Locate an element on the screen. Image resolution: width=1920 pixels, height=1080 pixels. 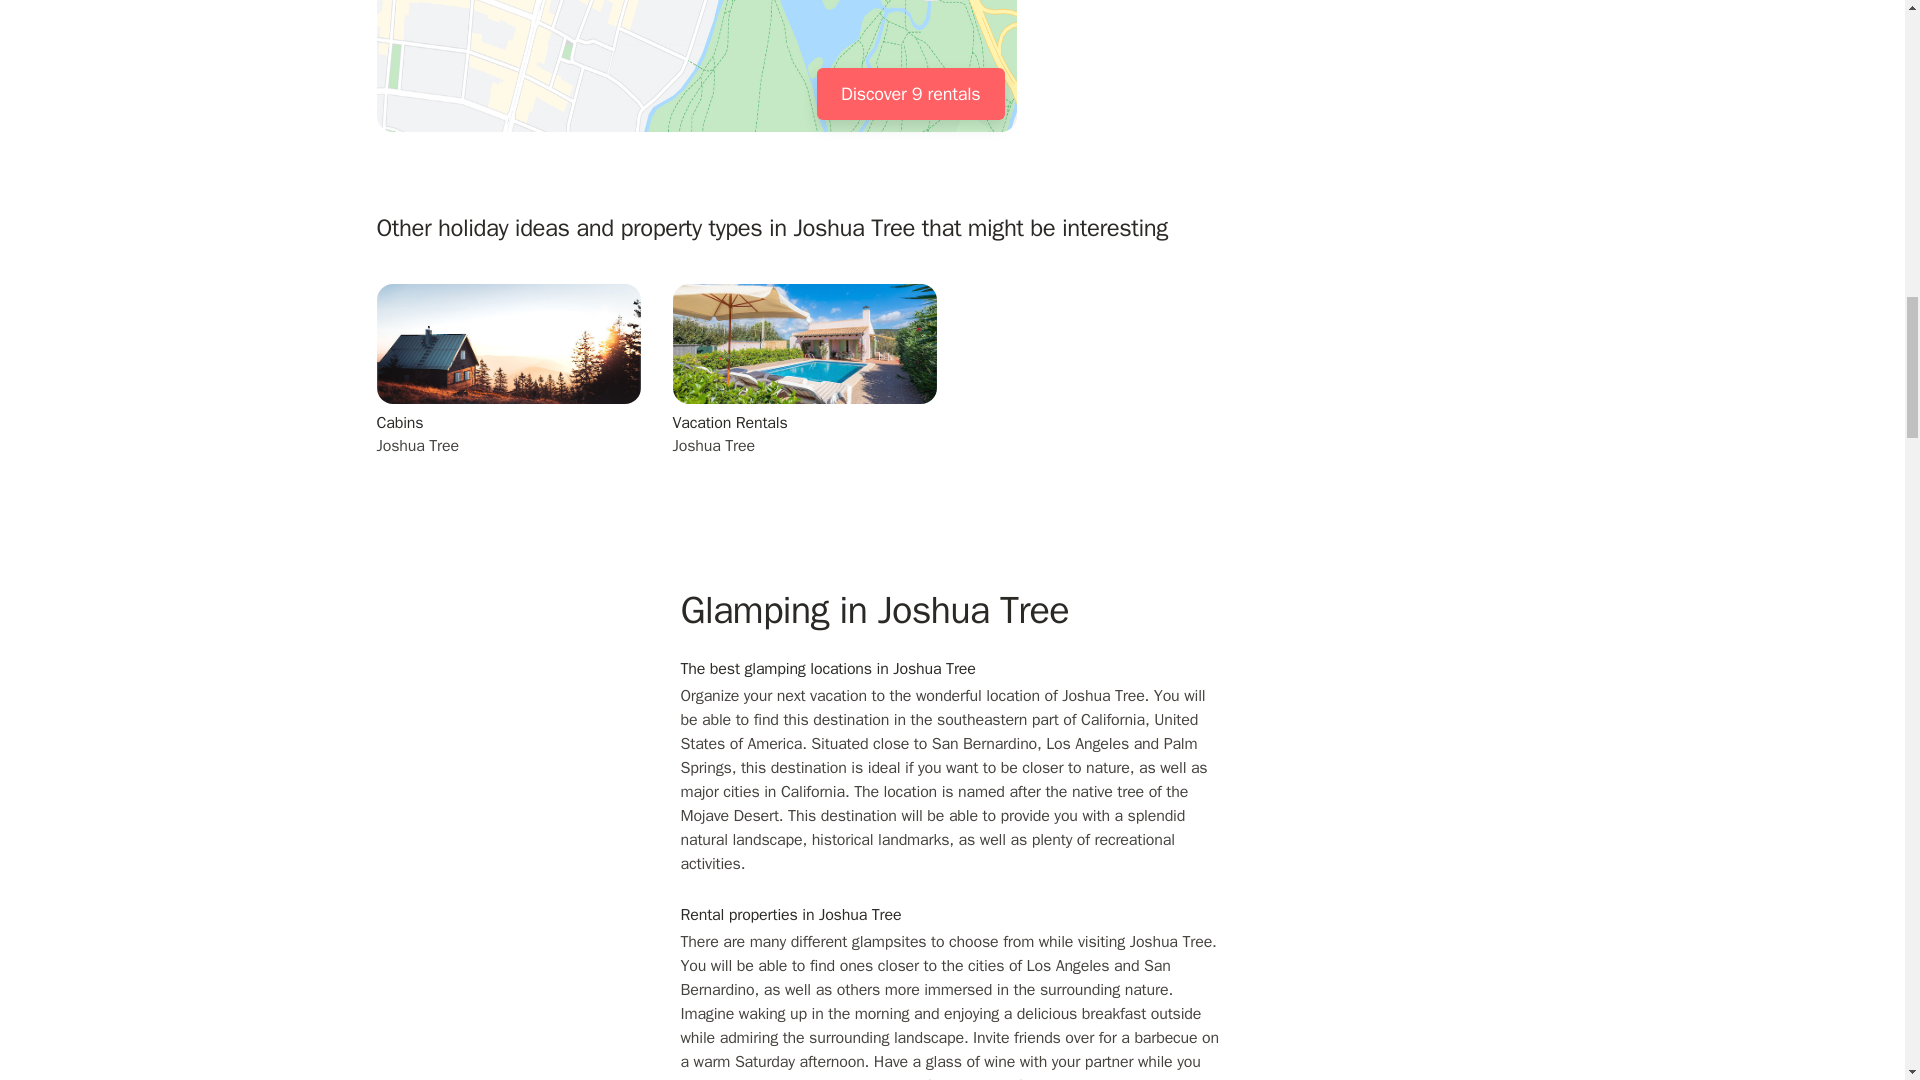
Cabins in Joshua Tree is located at coordinates (508, 394).